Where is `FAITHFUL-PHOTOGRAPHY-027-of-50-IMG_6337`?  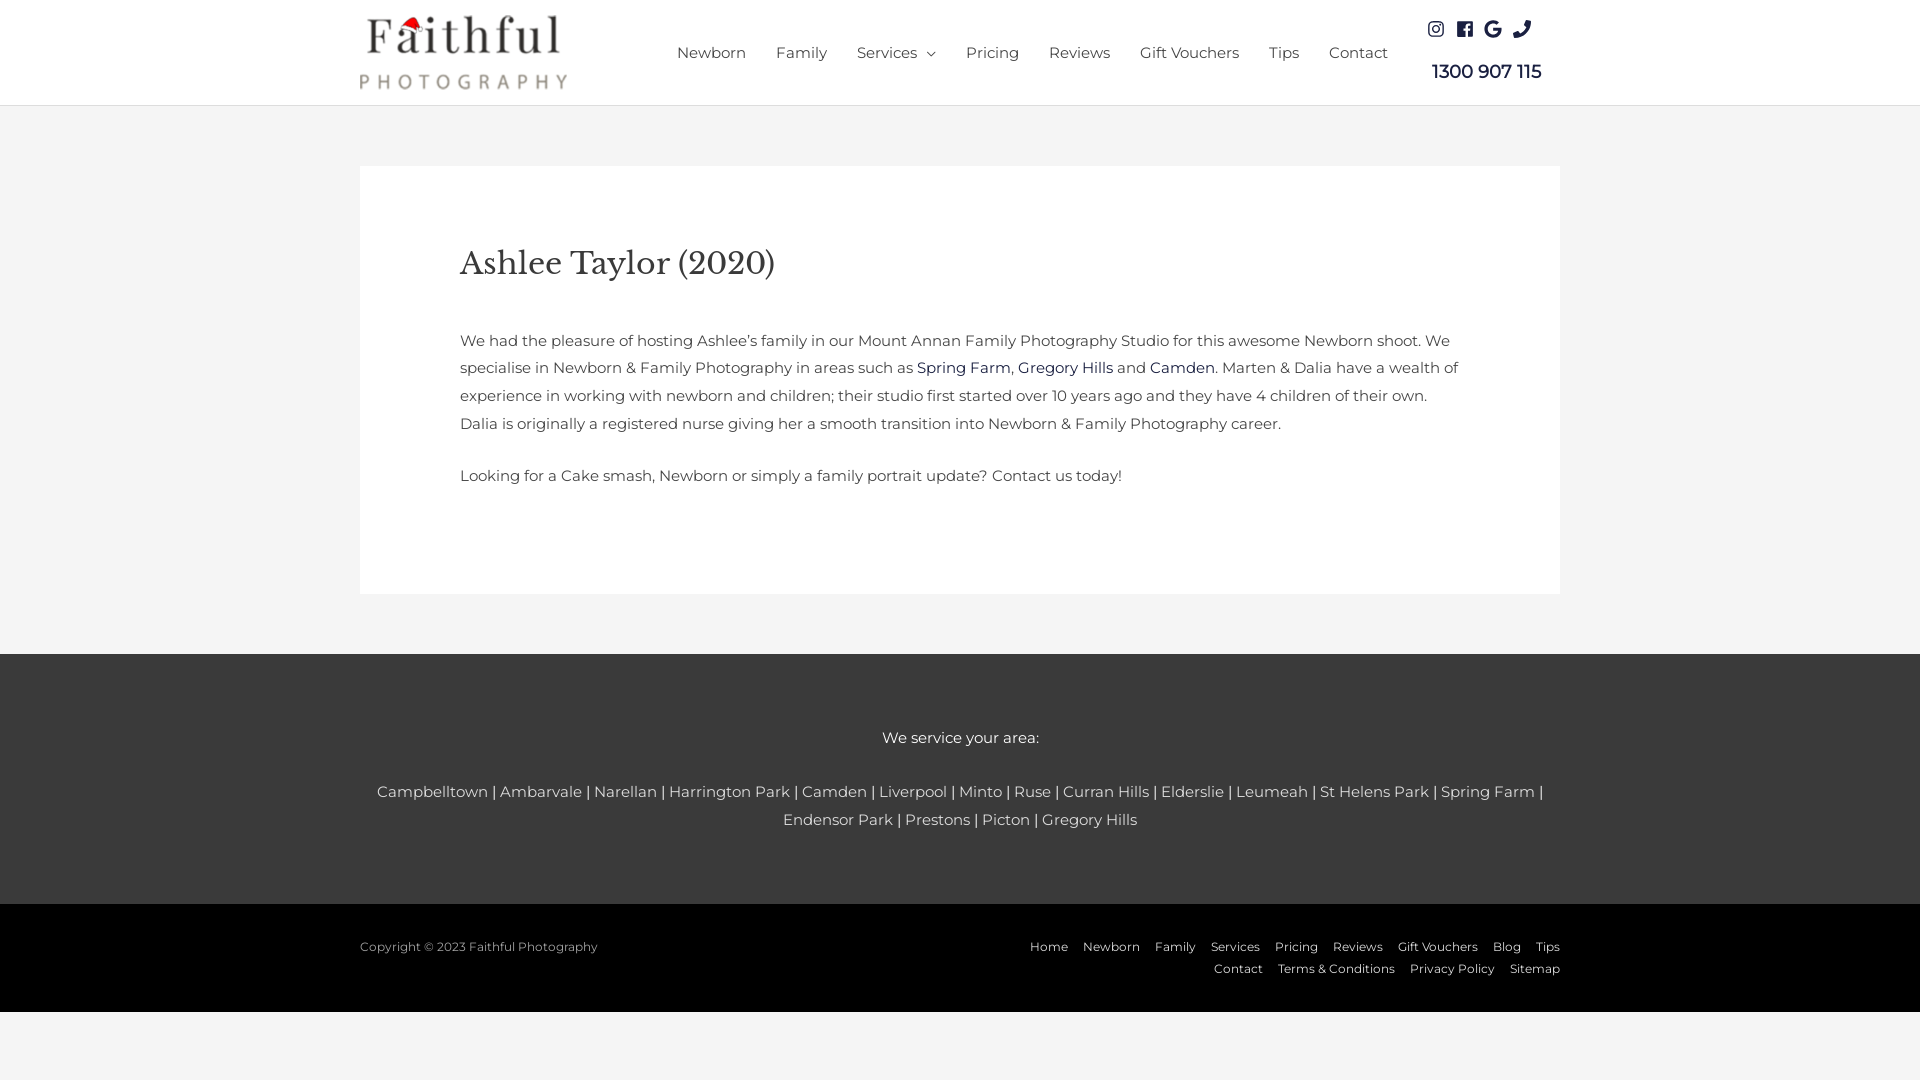 FAITHFUL-PHOTOGRAPHY-027-of-50-IMG_6337 is located at coordinates (540, 306).